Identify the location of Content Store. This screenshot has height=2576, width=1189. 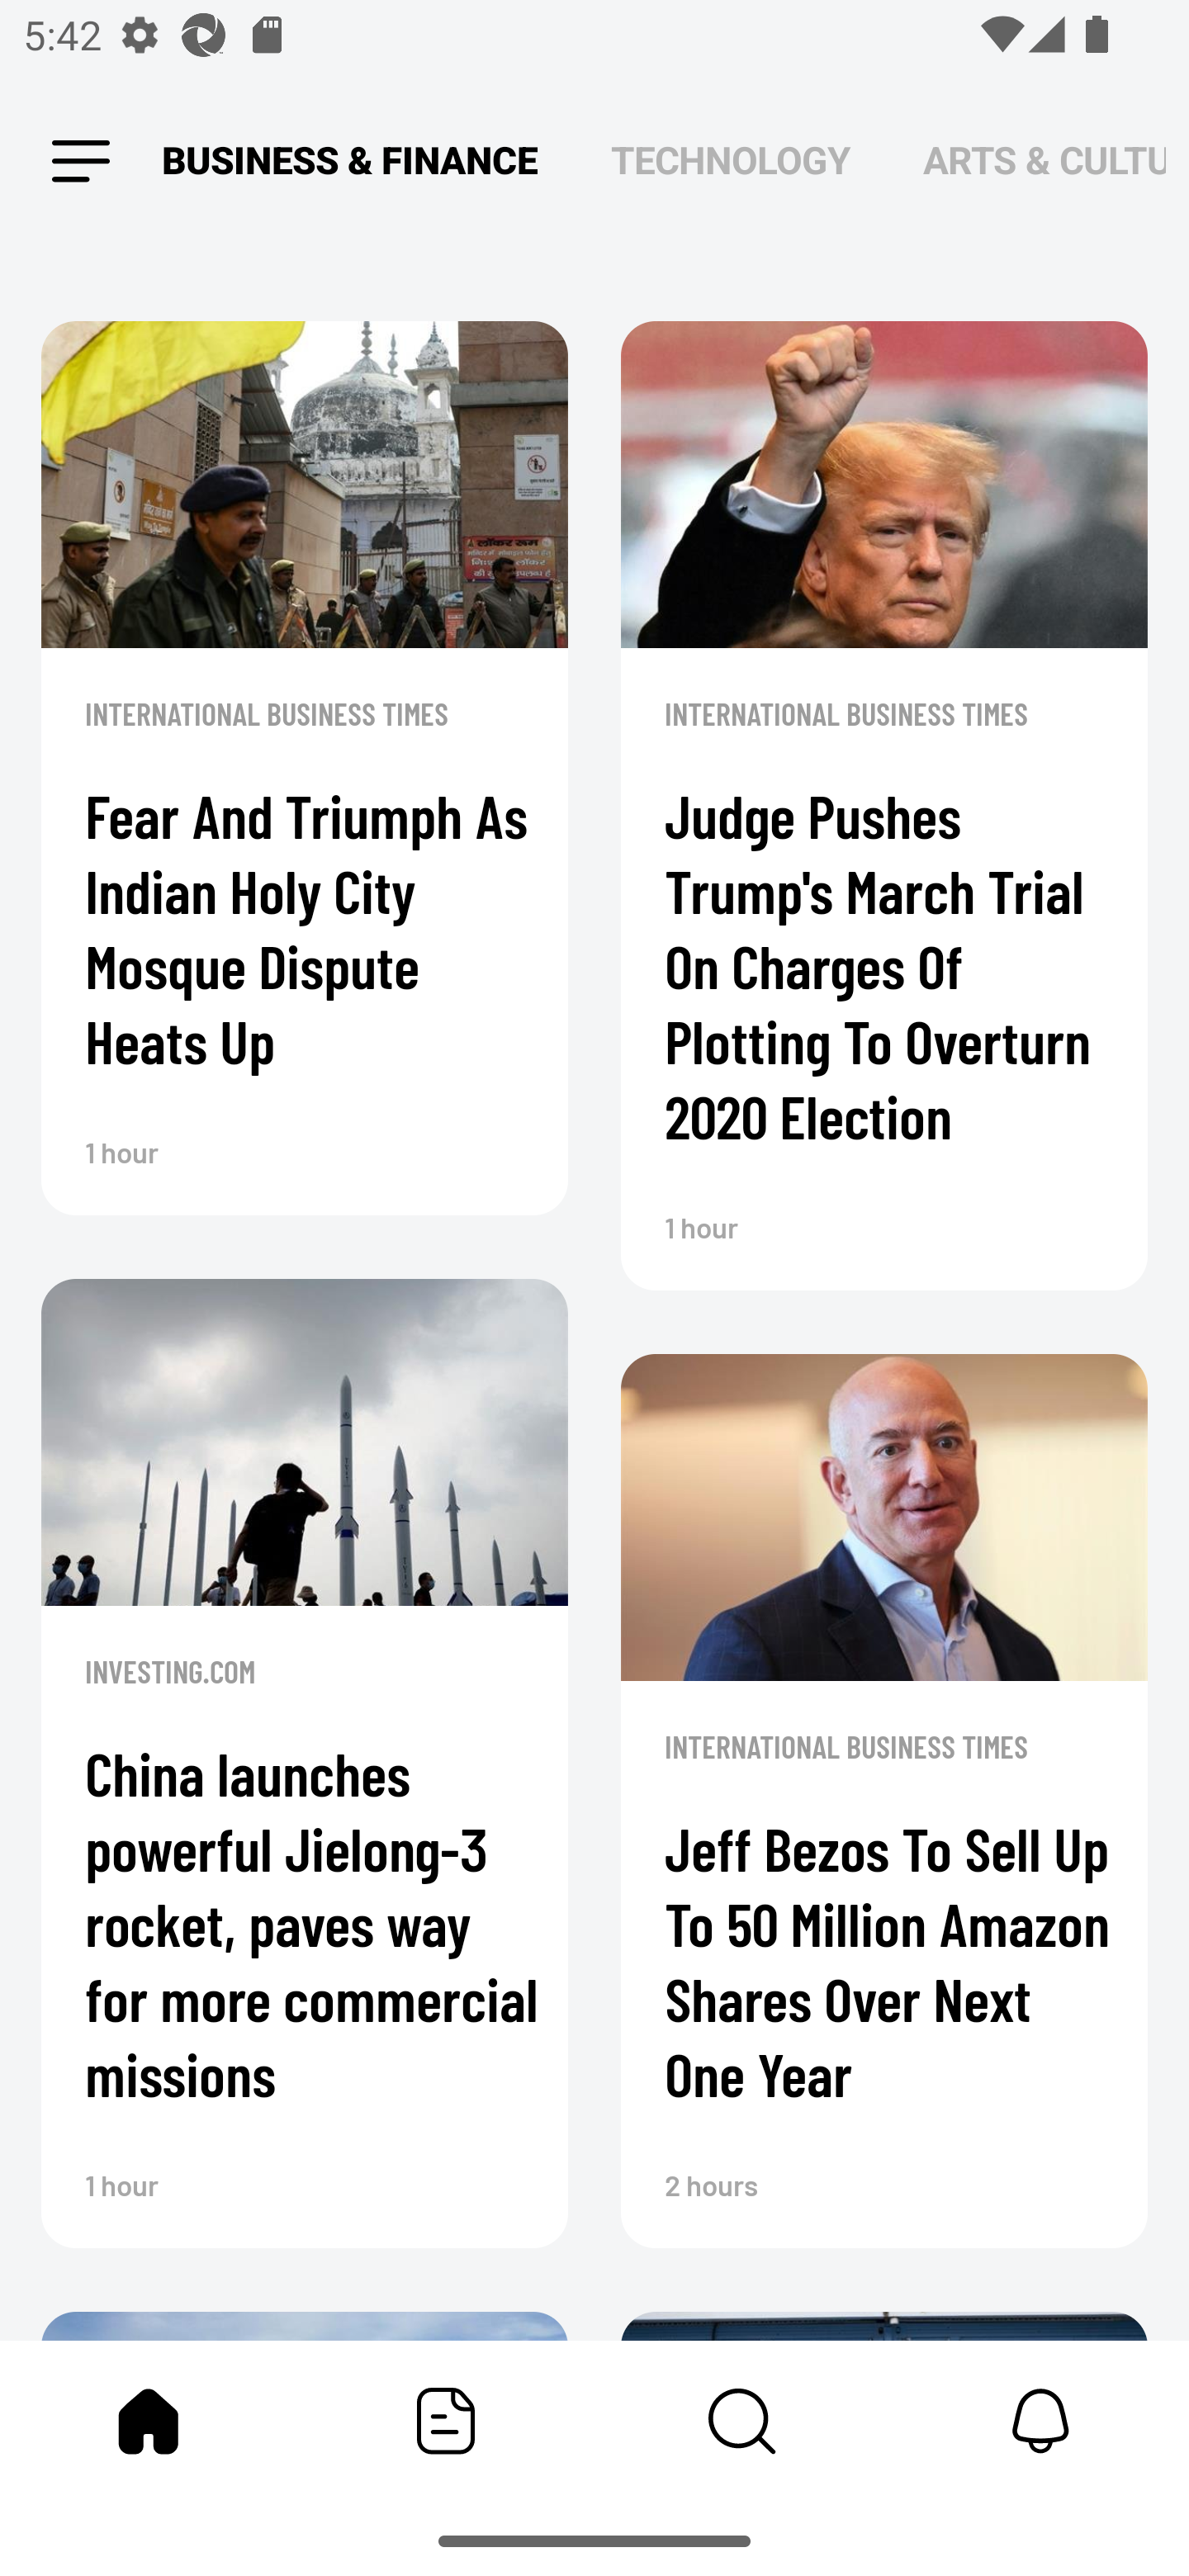
(743, 2421).